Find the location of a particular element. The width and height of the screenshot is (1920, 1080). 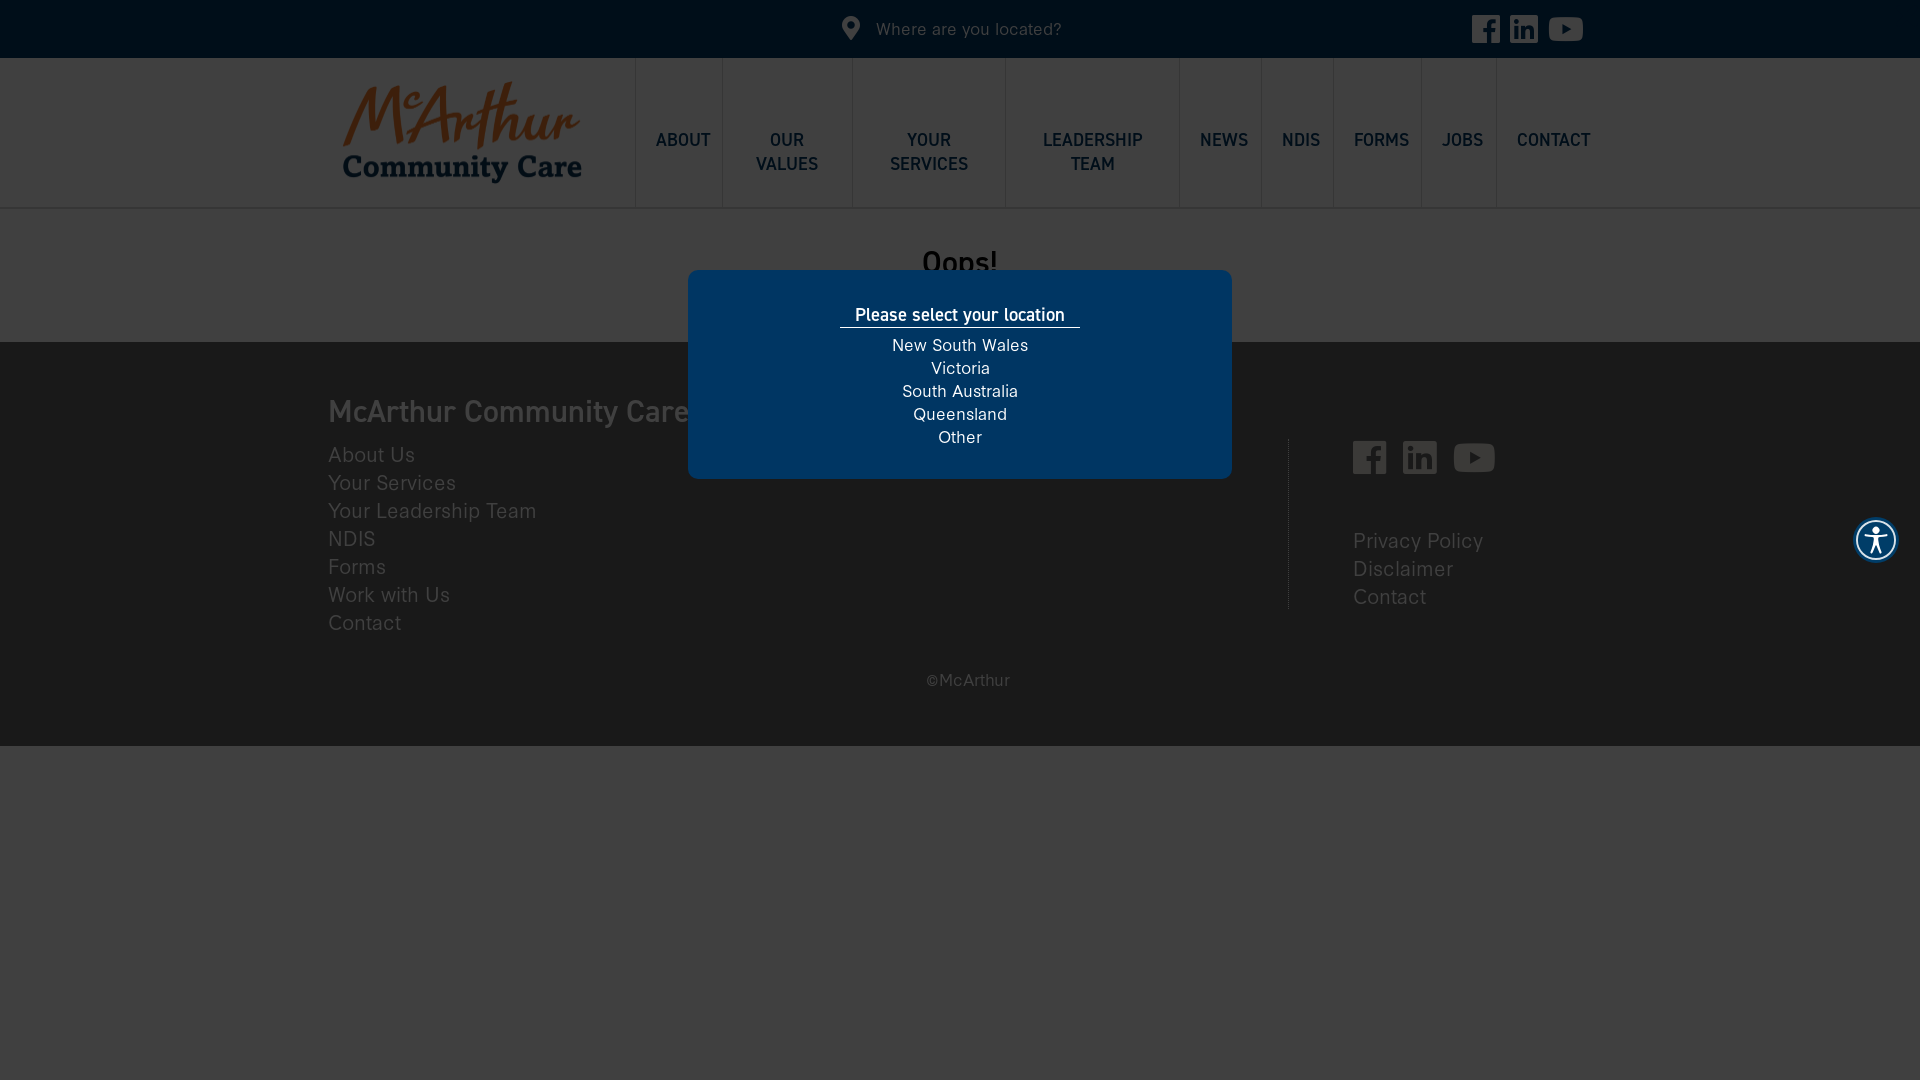

LinkedIn is located at coordinates (1428, 463).